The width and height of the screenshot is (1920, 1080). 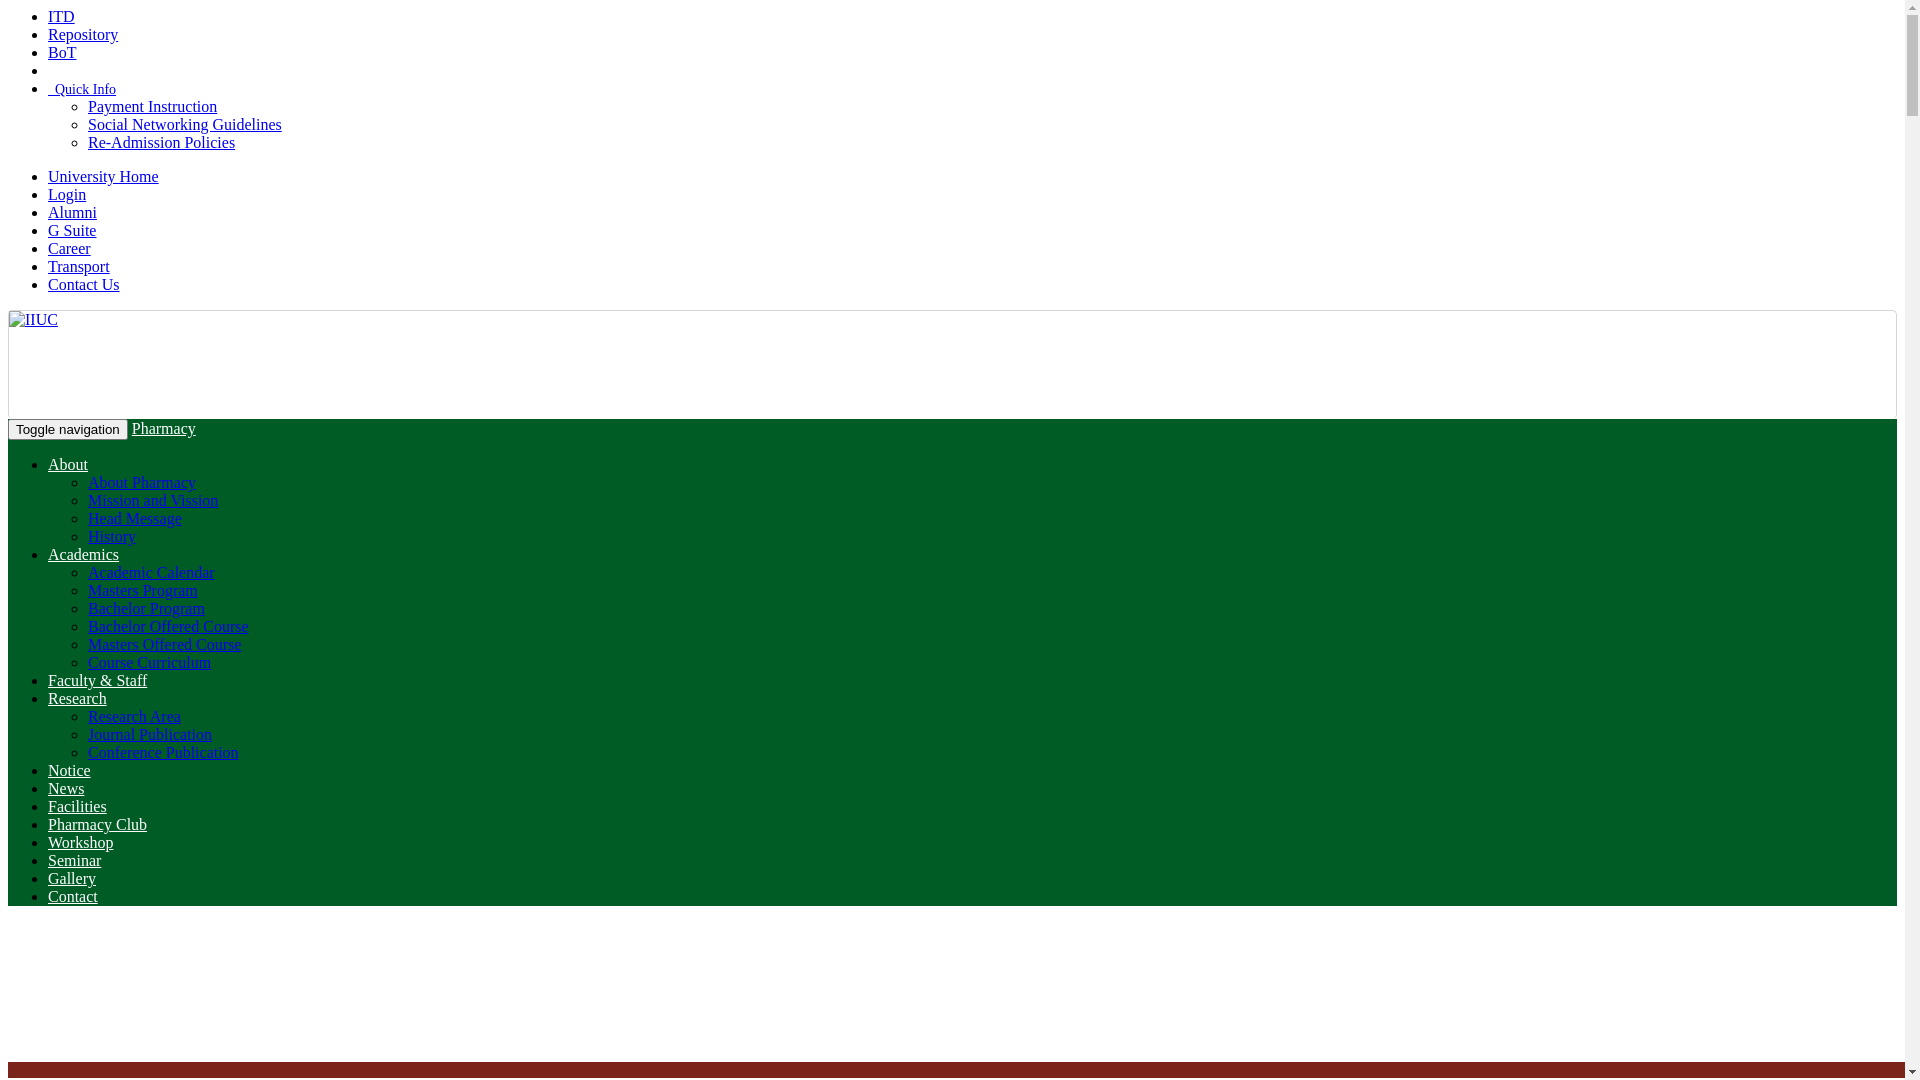 I want to click on Masters Offered Course, so click(x=164, y=644).